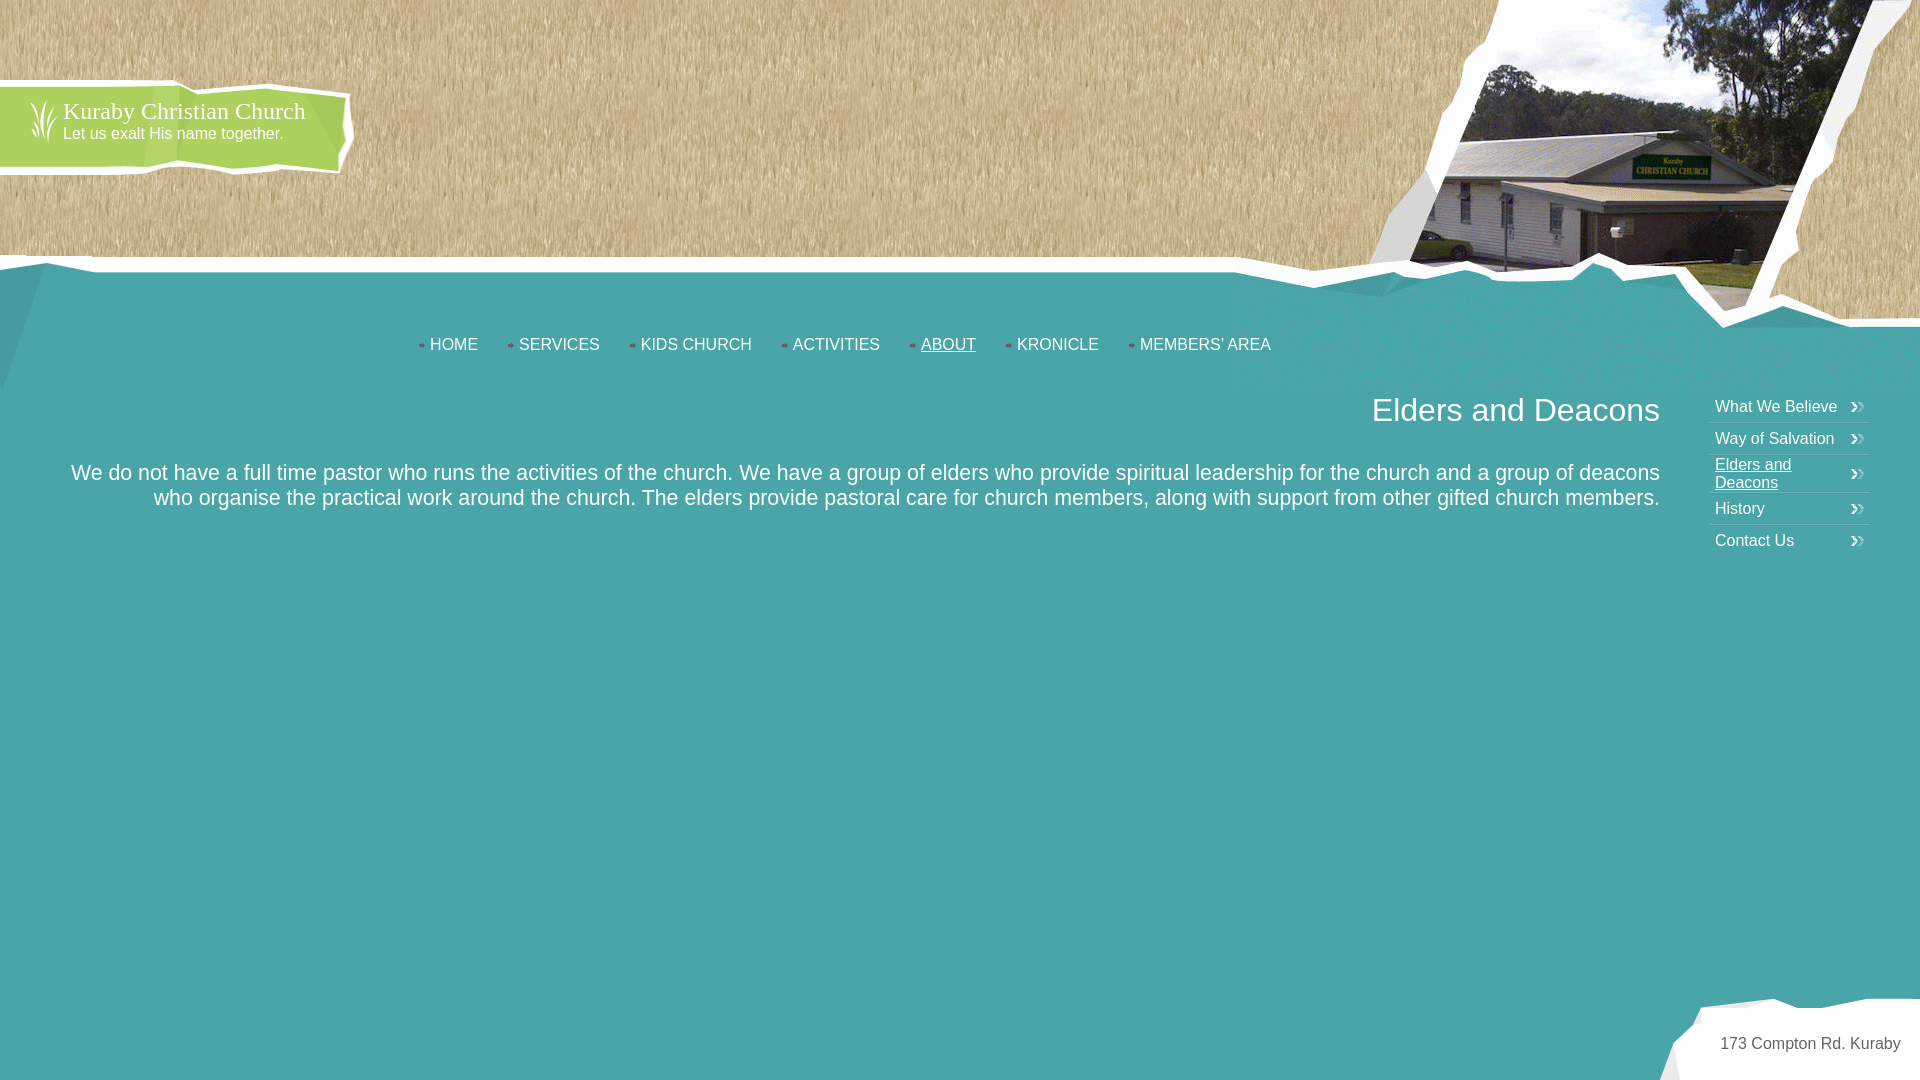 This screenshot has height=1080, width=1920. I want to click on Contact Us, so click(1754, 540).